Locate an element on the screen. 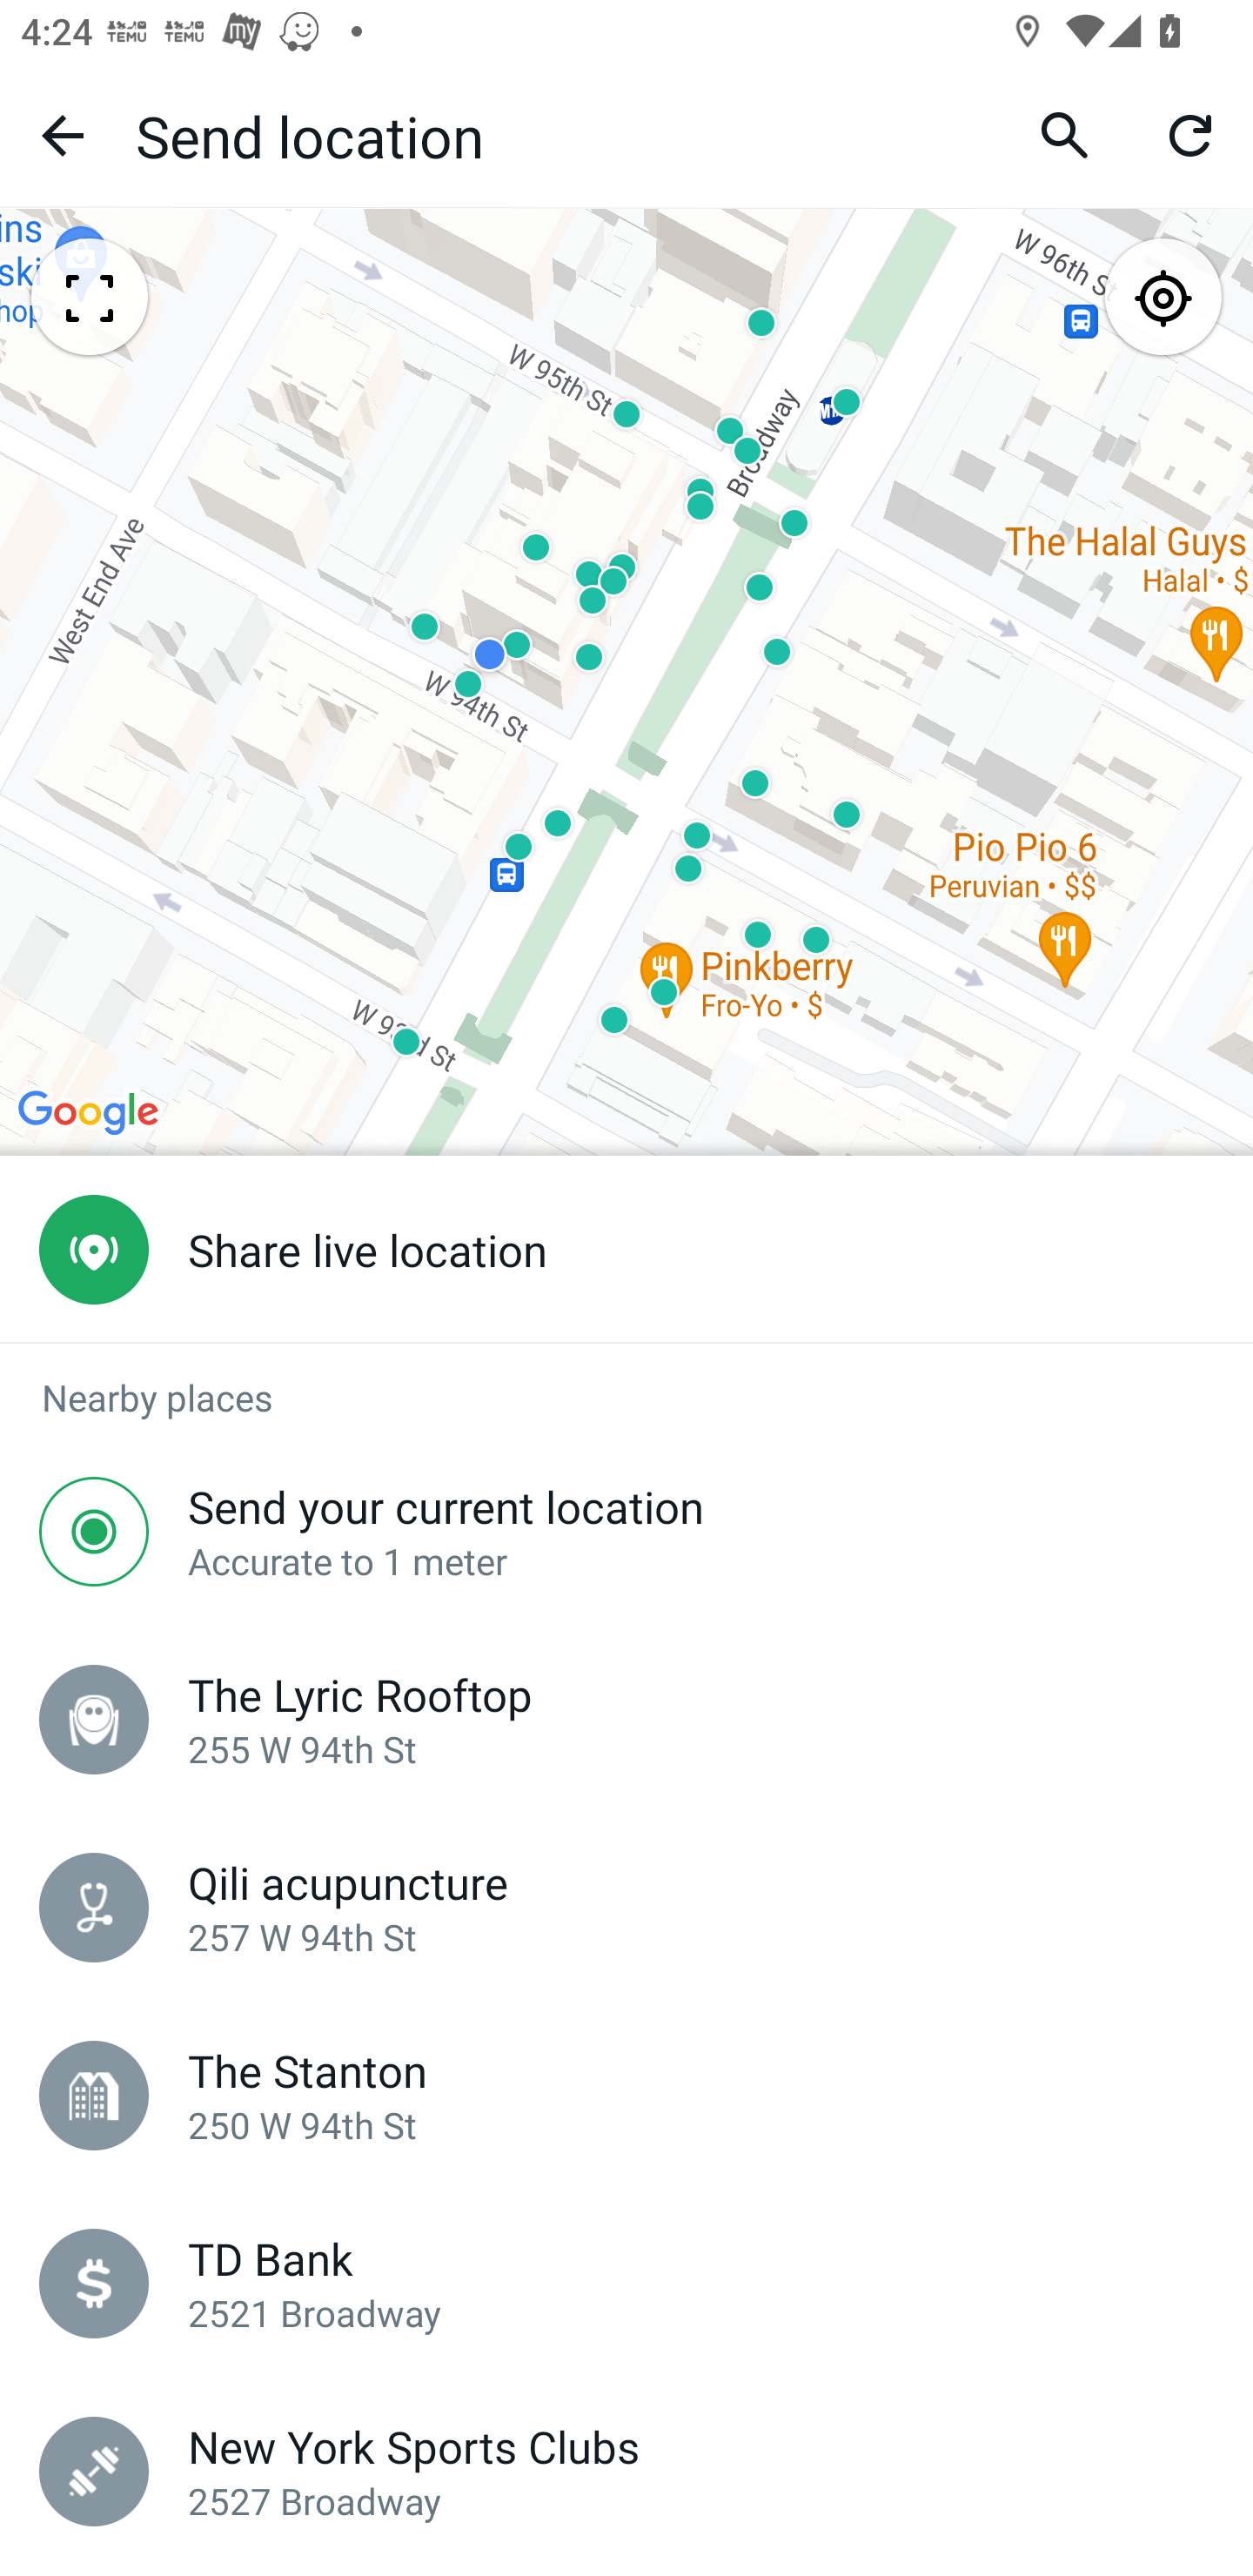 The width and height of the screenshot is (1253, 2576). New York Sports Clubs 2527 Broadway is located at coordinates (626, 2472).